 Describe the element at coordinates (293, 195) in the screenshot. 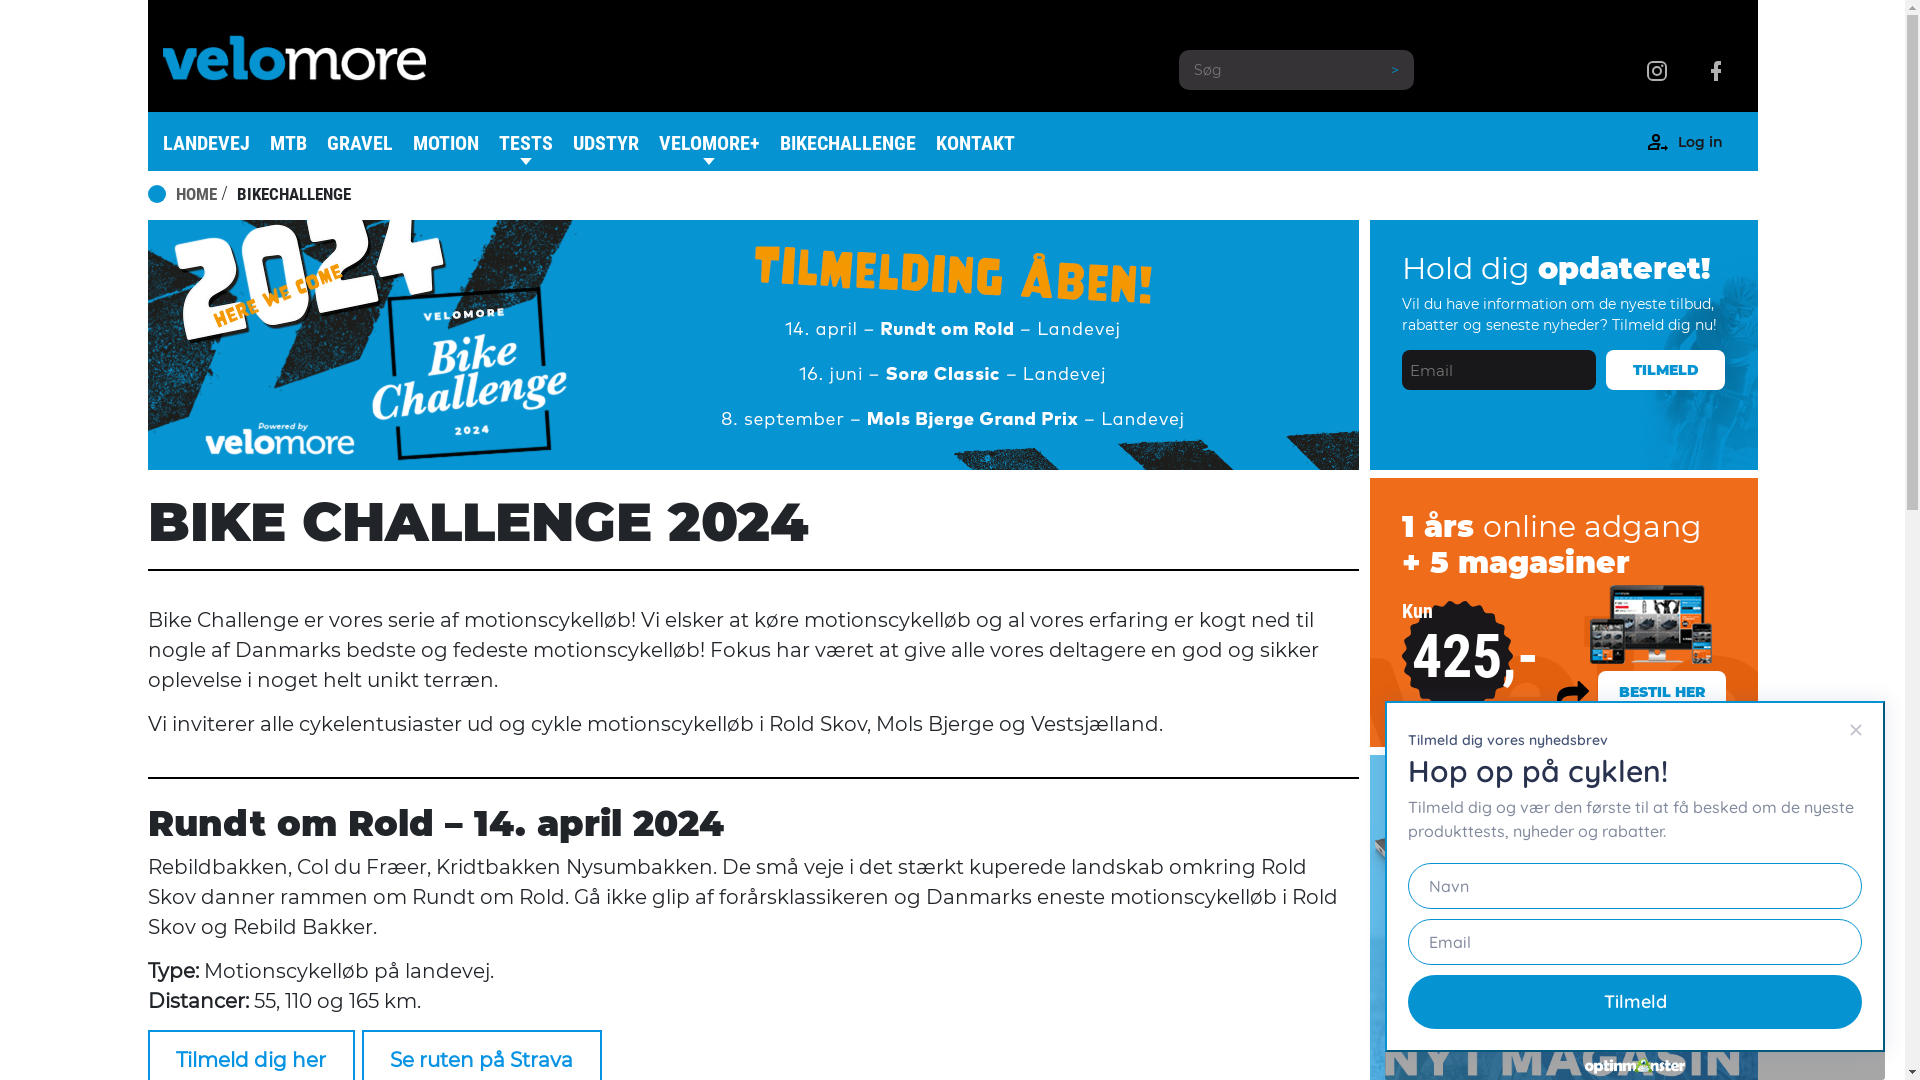

I see `BIKECHALLENGE` at that location.